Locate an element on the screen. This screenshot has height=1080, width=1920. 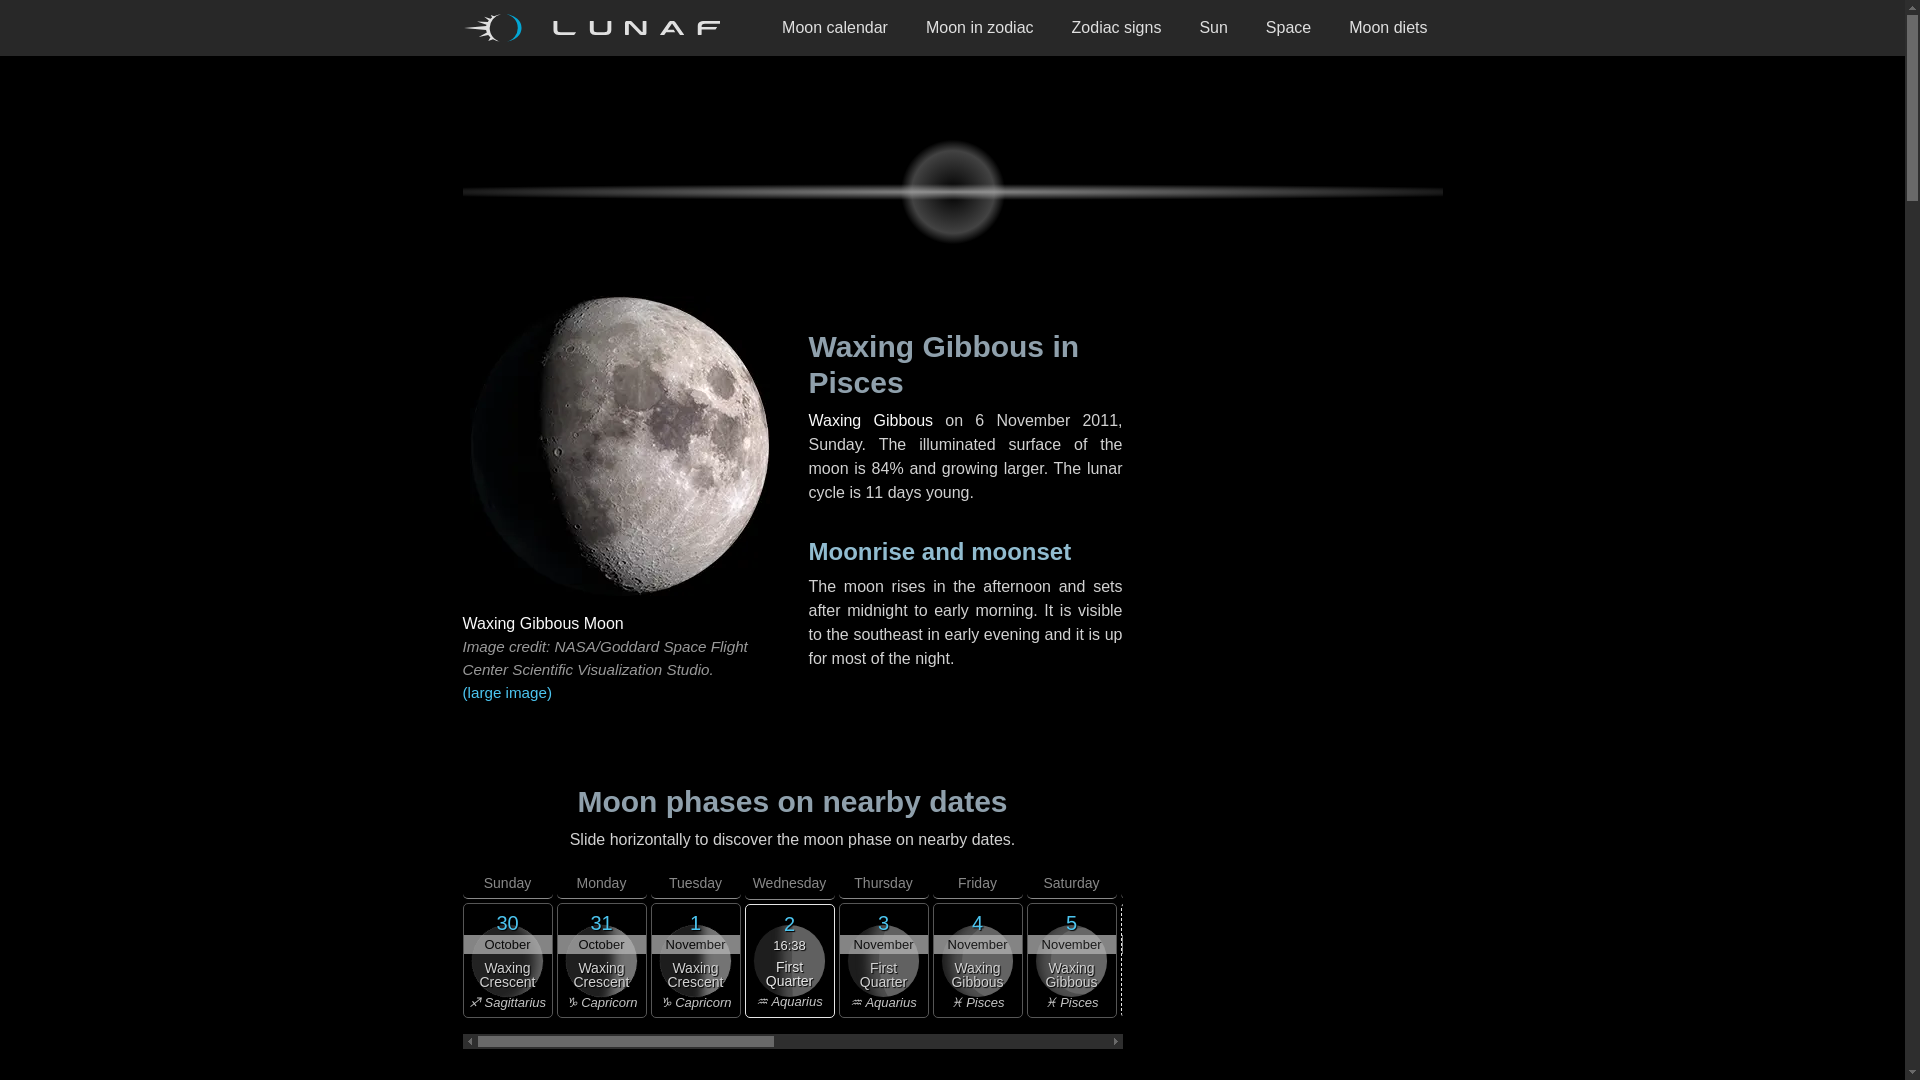
Moon diets is located at coordinates (1388, 28).